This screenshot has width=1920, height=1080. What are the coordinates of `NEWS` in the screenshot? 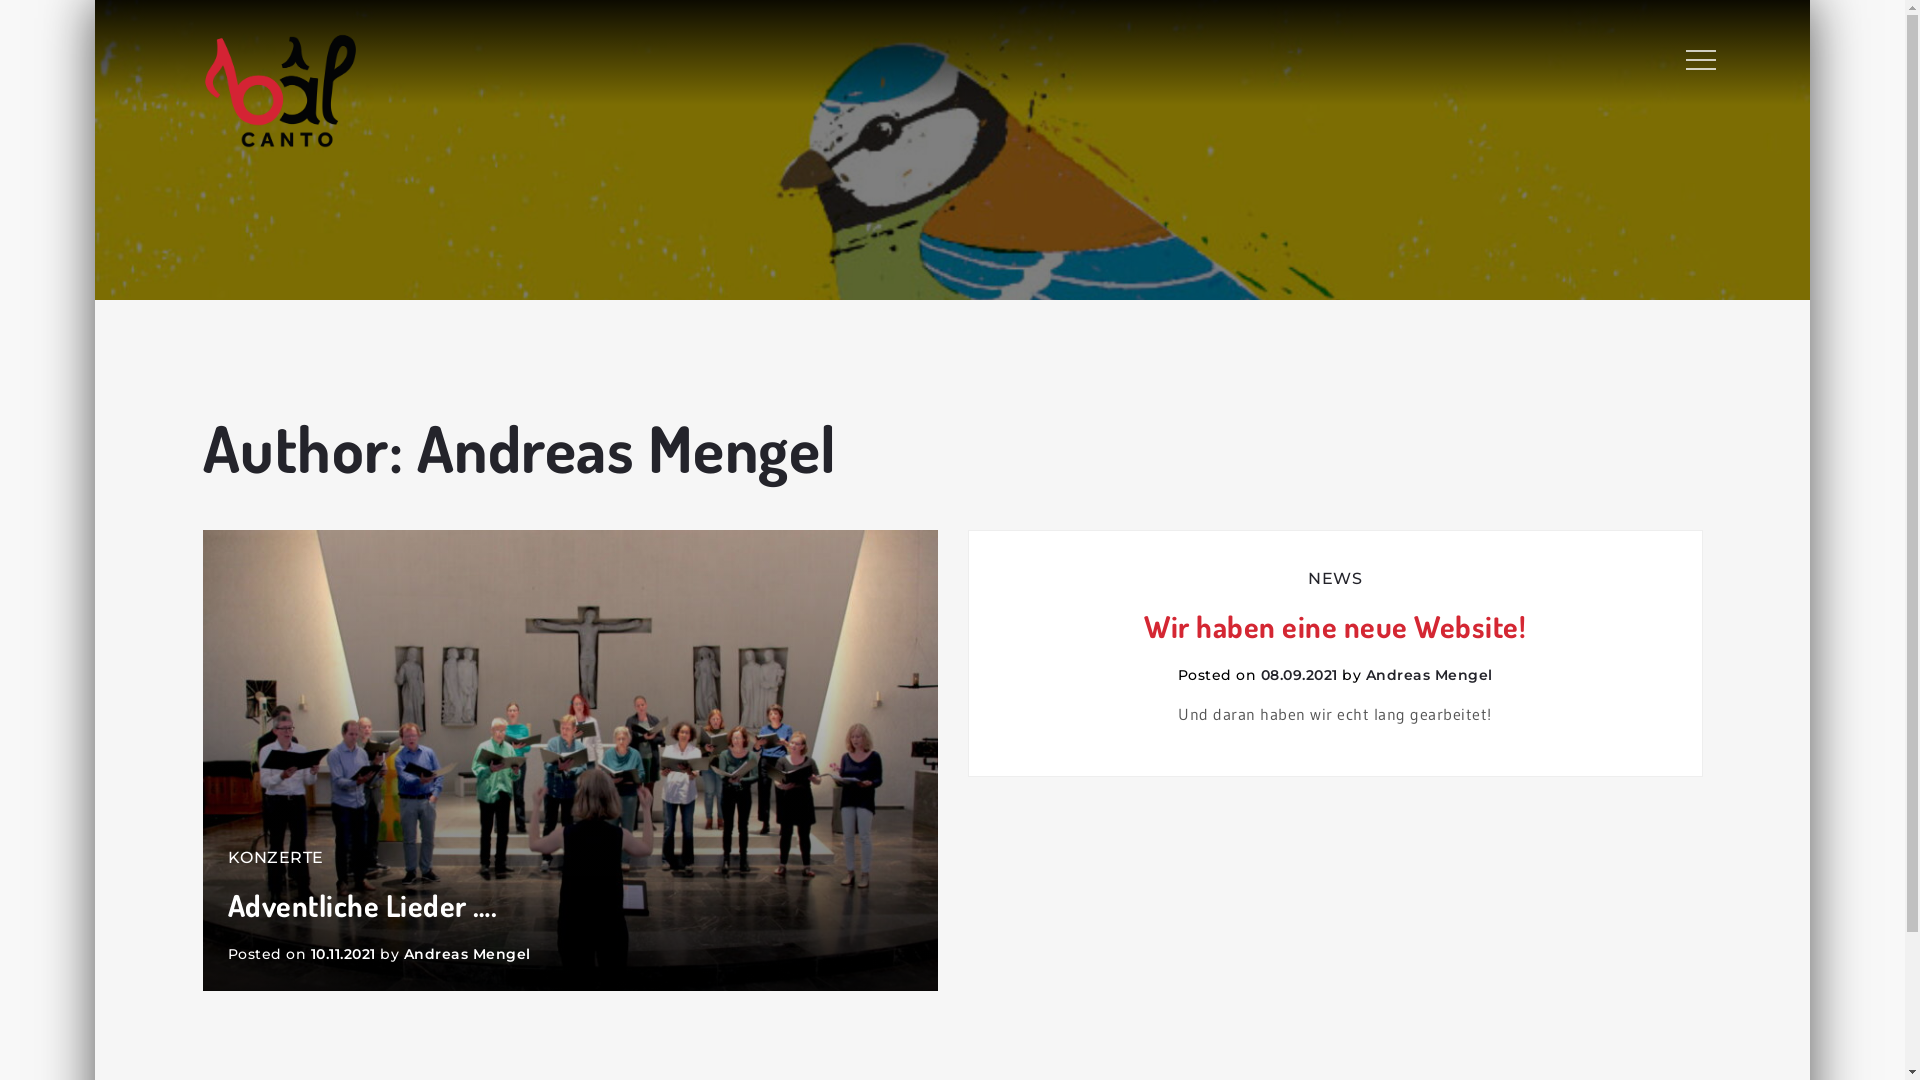 It's located at (1335, 578).